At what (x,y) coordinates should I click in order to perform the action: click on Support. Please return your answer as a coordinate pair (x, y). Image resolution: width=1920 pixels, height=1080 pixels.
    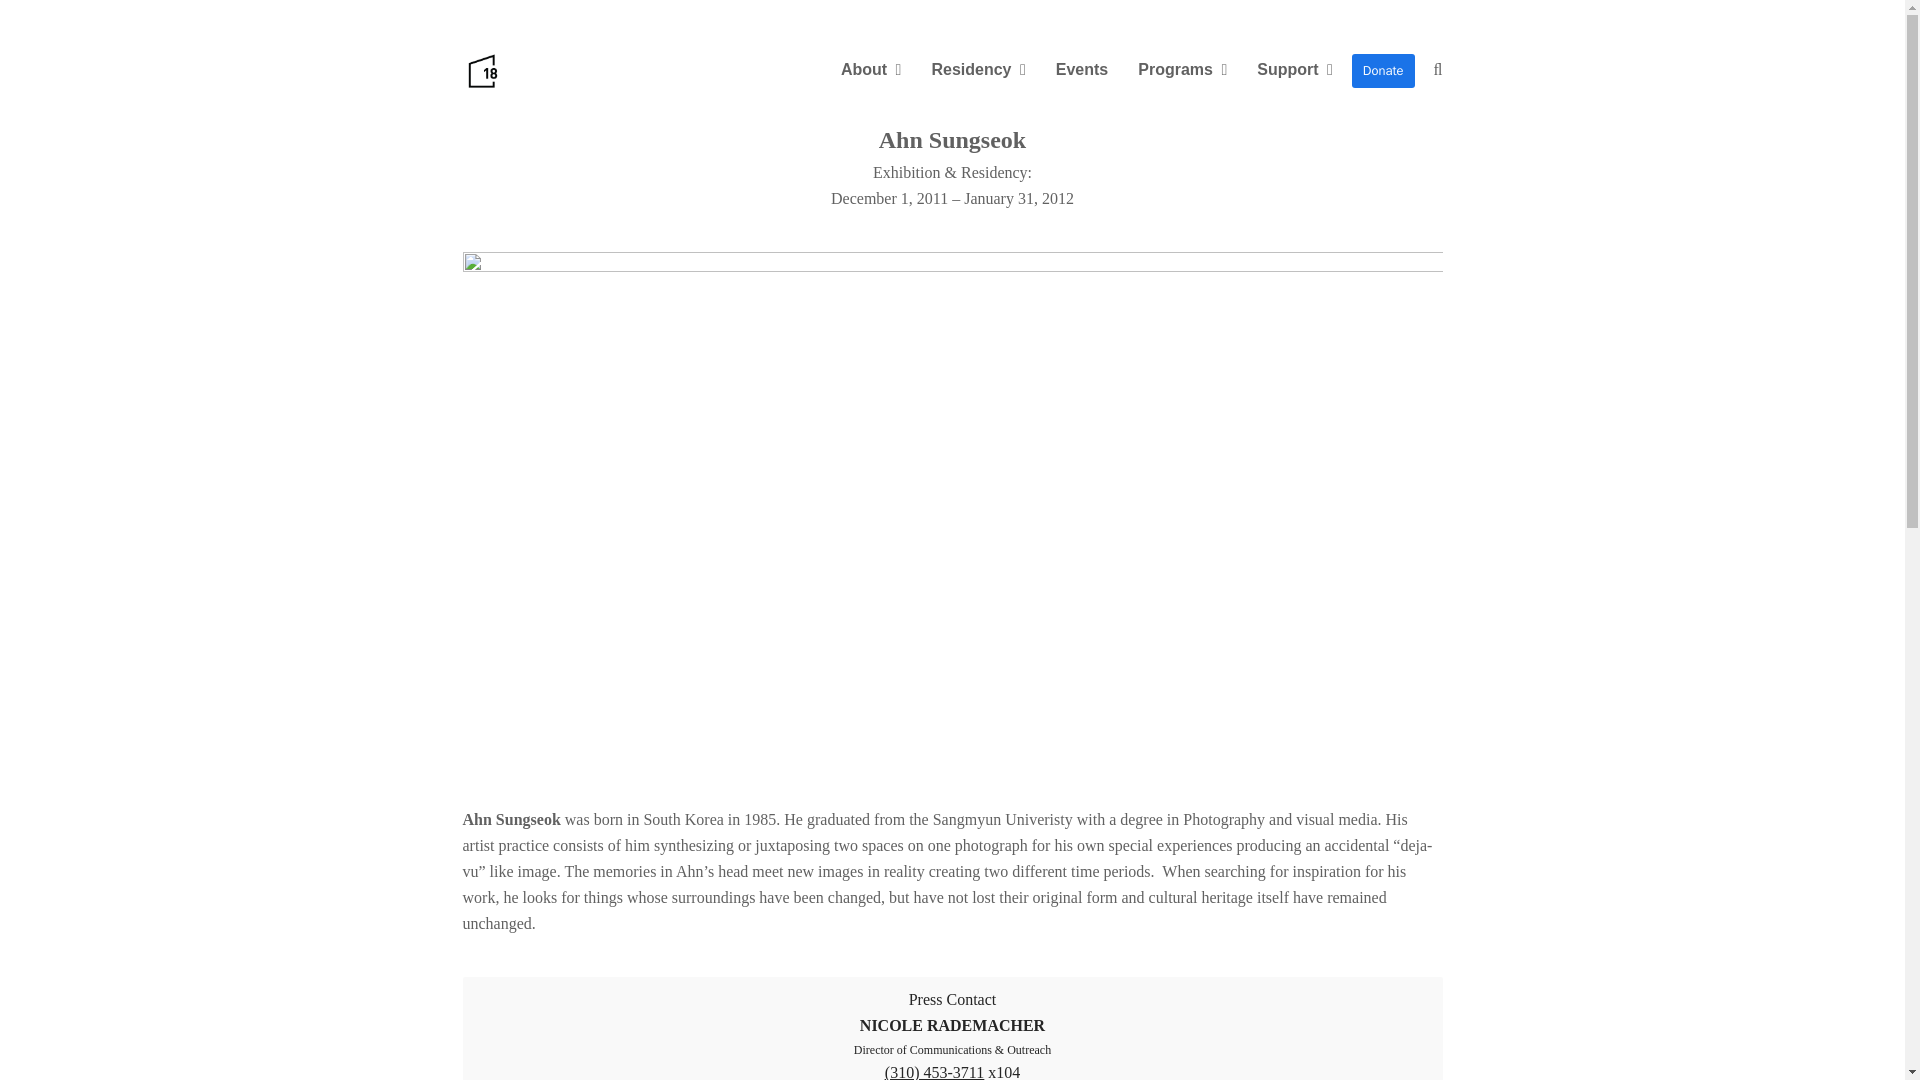
    Looking at the image, I should click on (1294, 71).